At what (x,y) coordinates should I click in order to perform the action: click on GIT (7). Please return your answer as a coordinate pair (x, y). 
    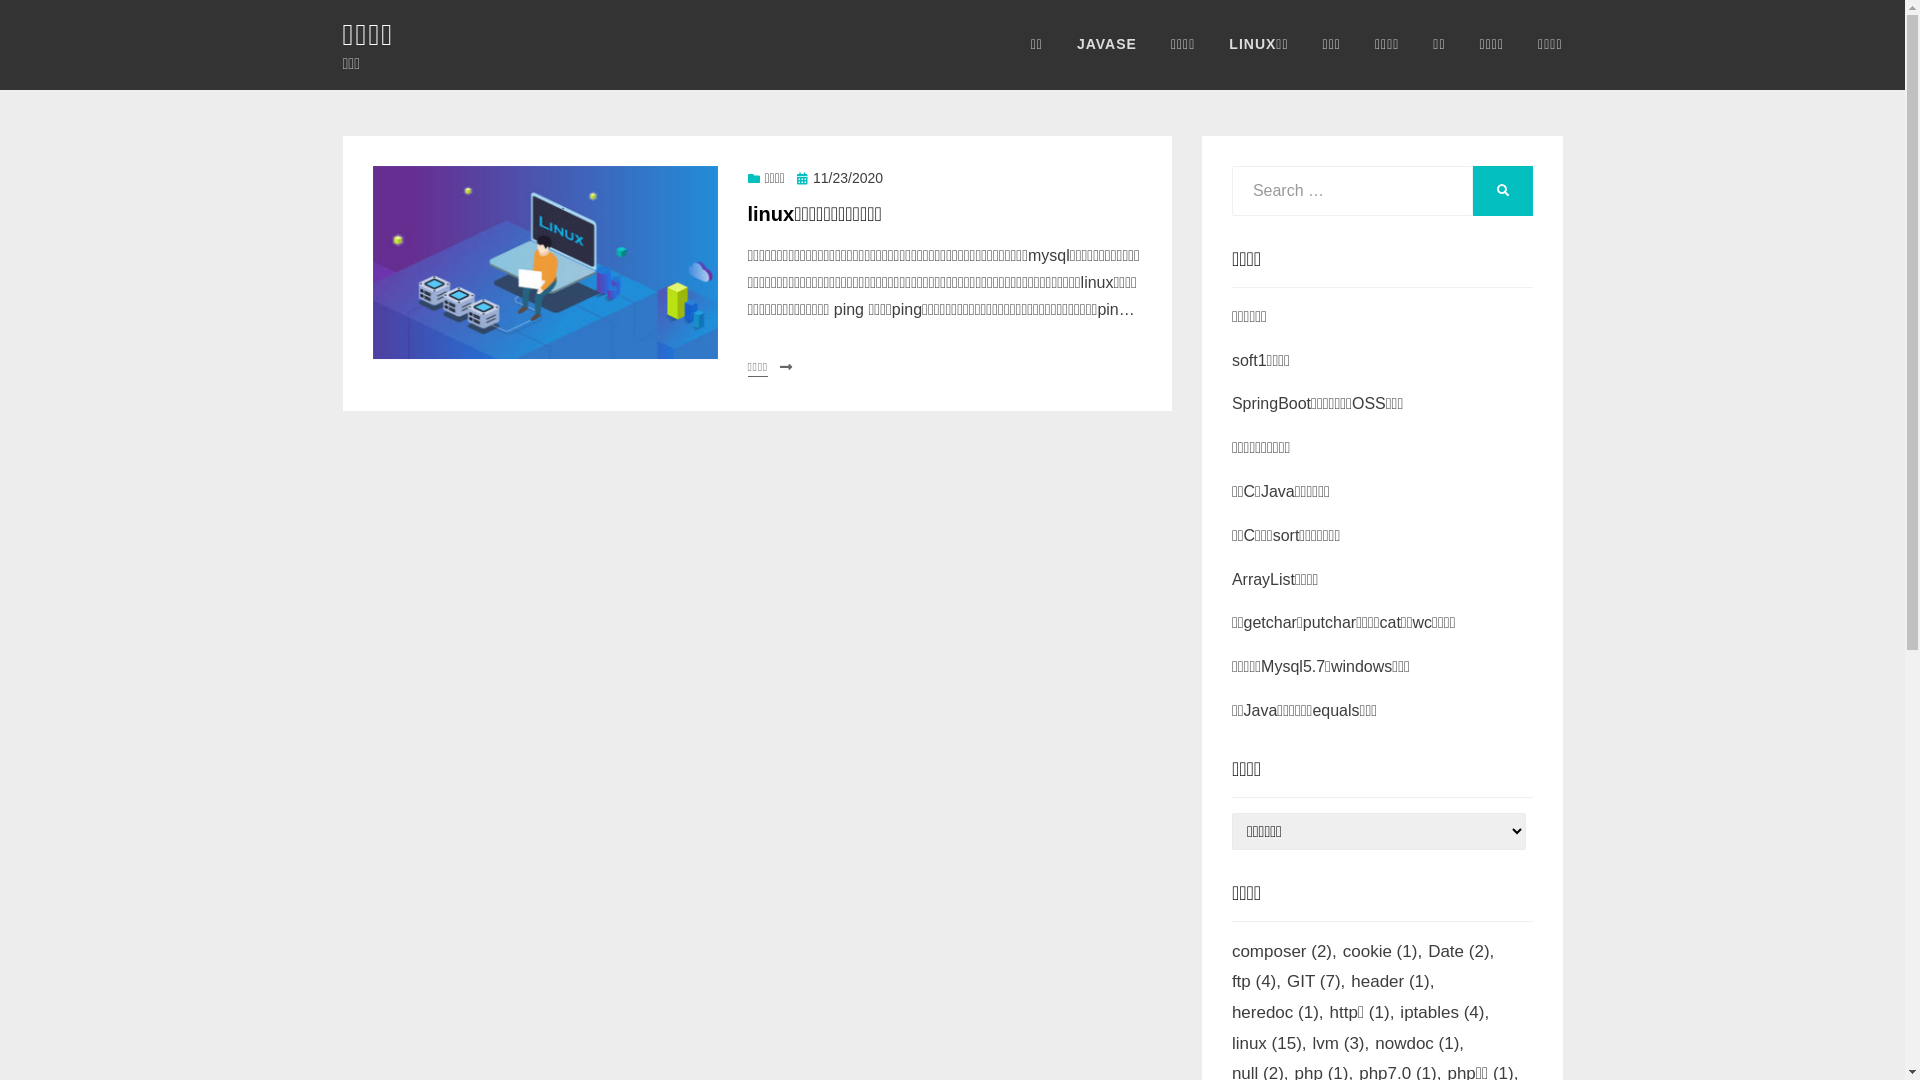
    Looking at the image, I should click on (1319, 982).